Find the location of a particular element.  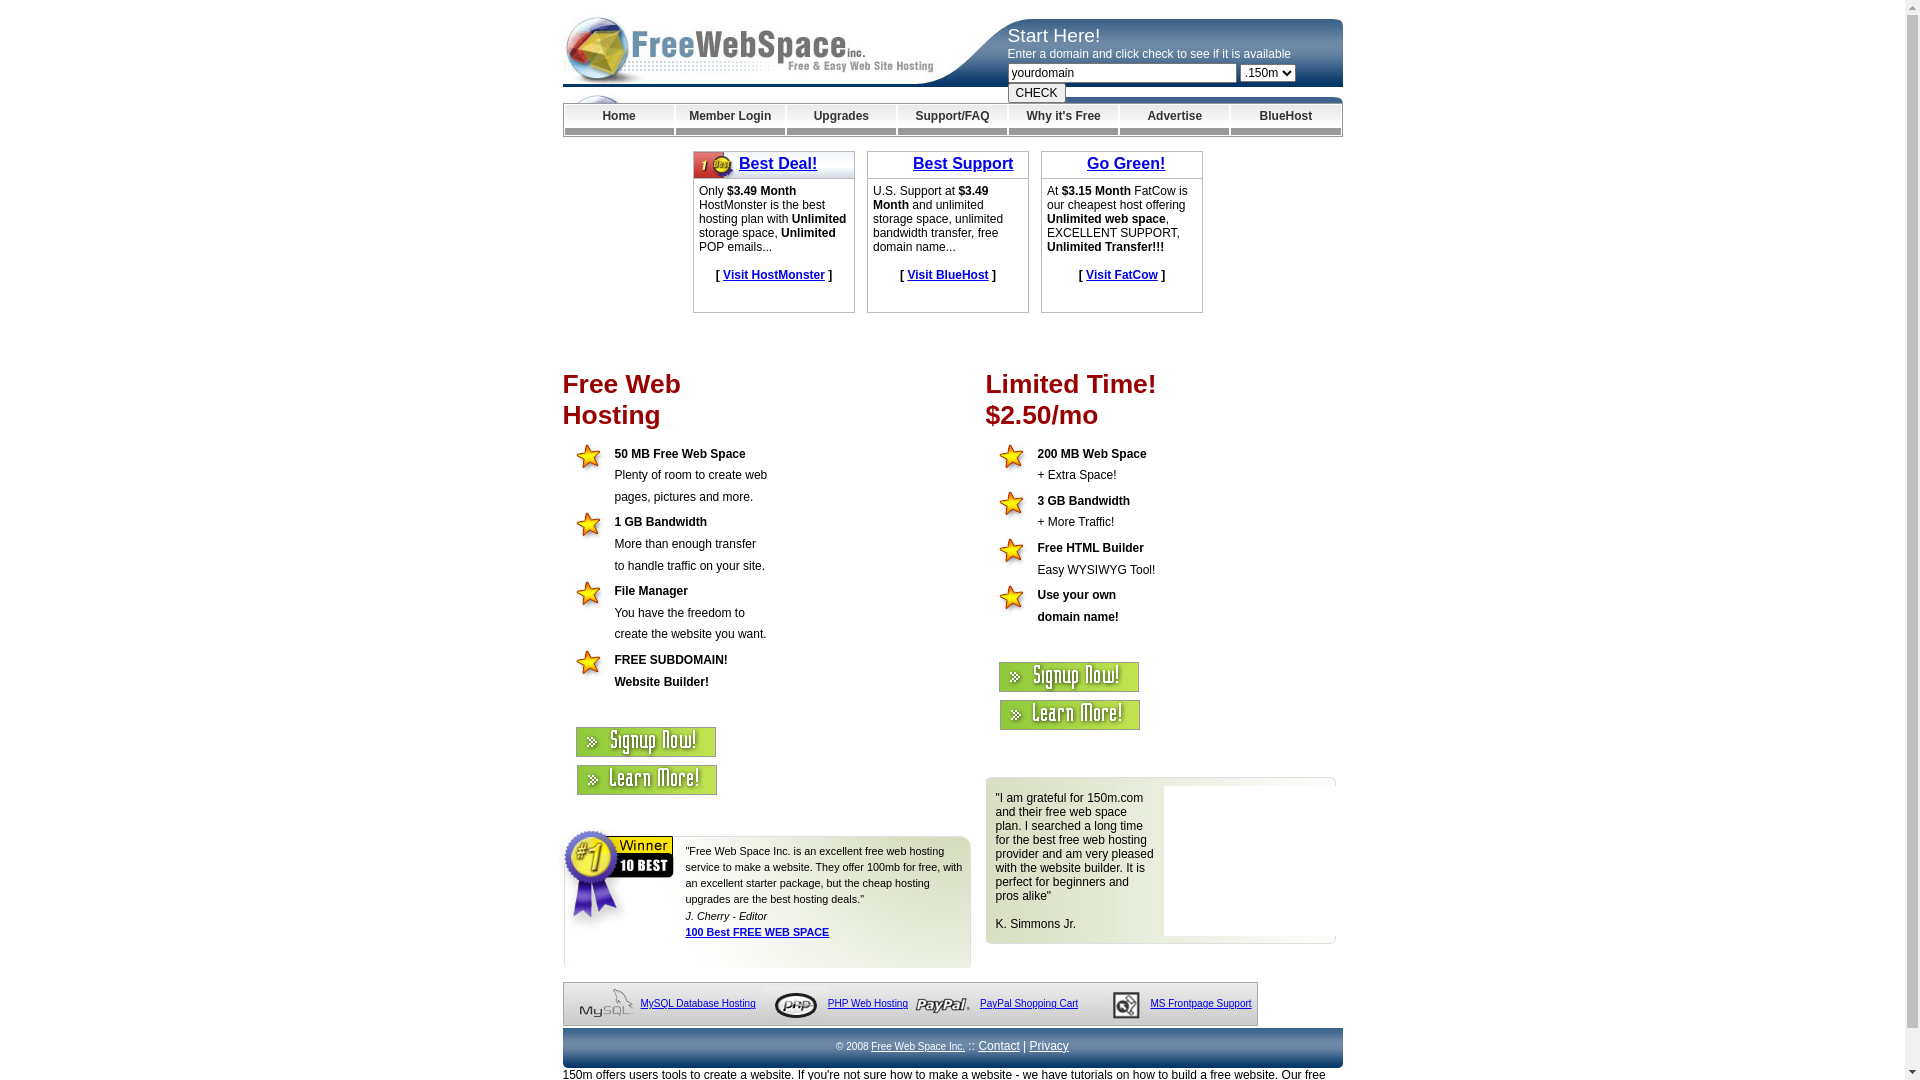

Advertise is located at coordinates (1174, 120).